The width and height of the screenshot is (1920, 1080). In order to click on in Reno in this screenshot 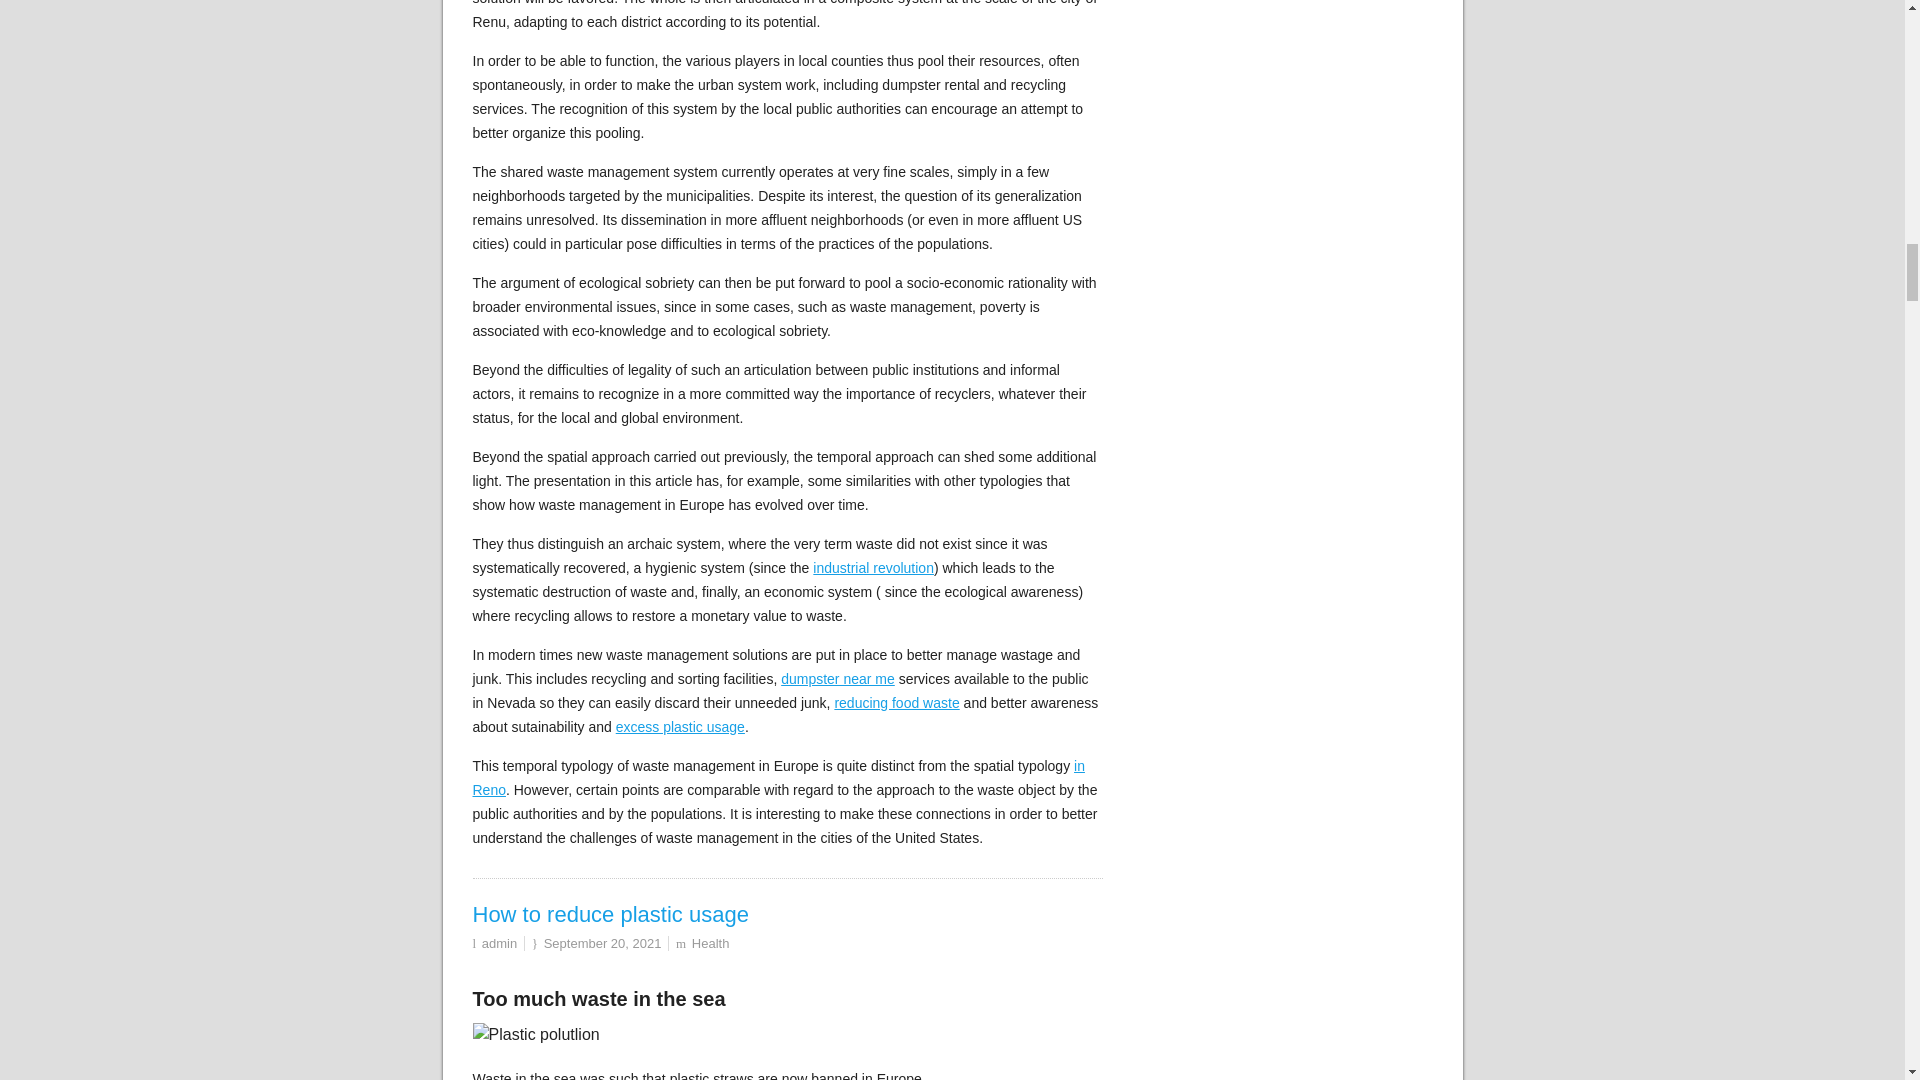, I will do `click(778, 778)`.